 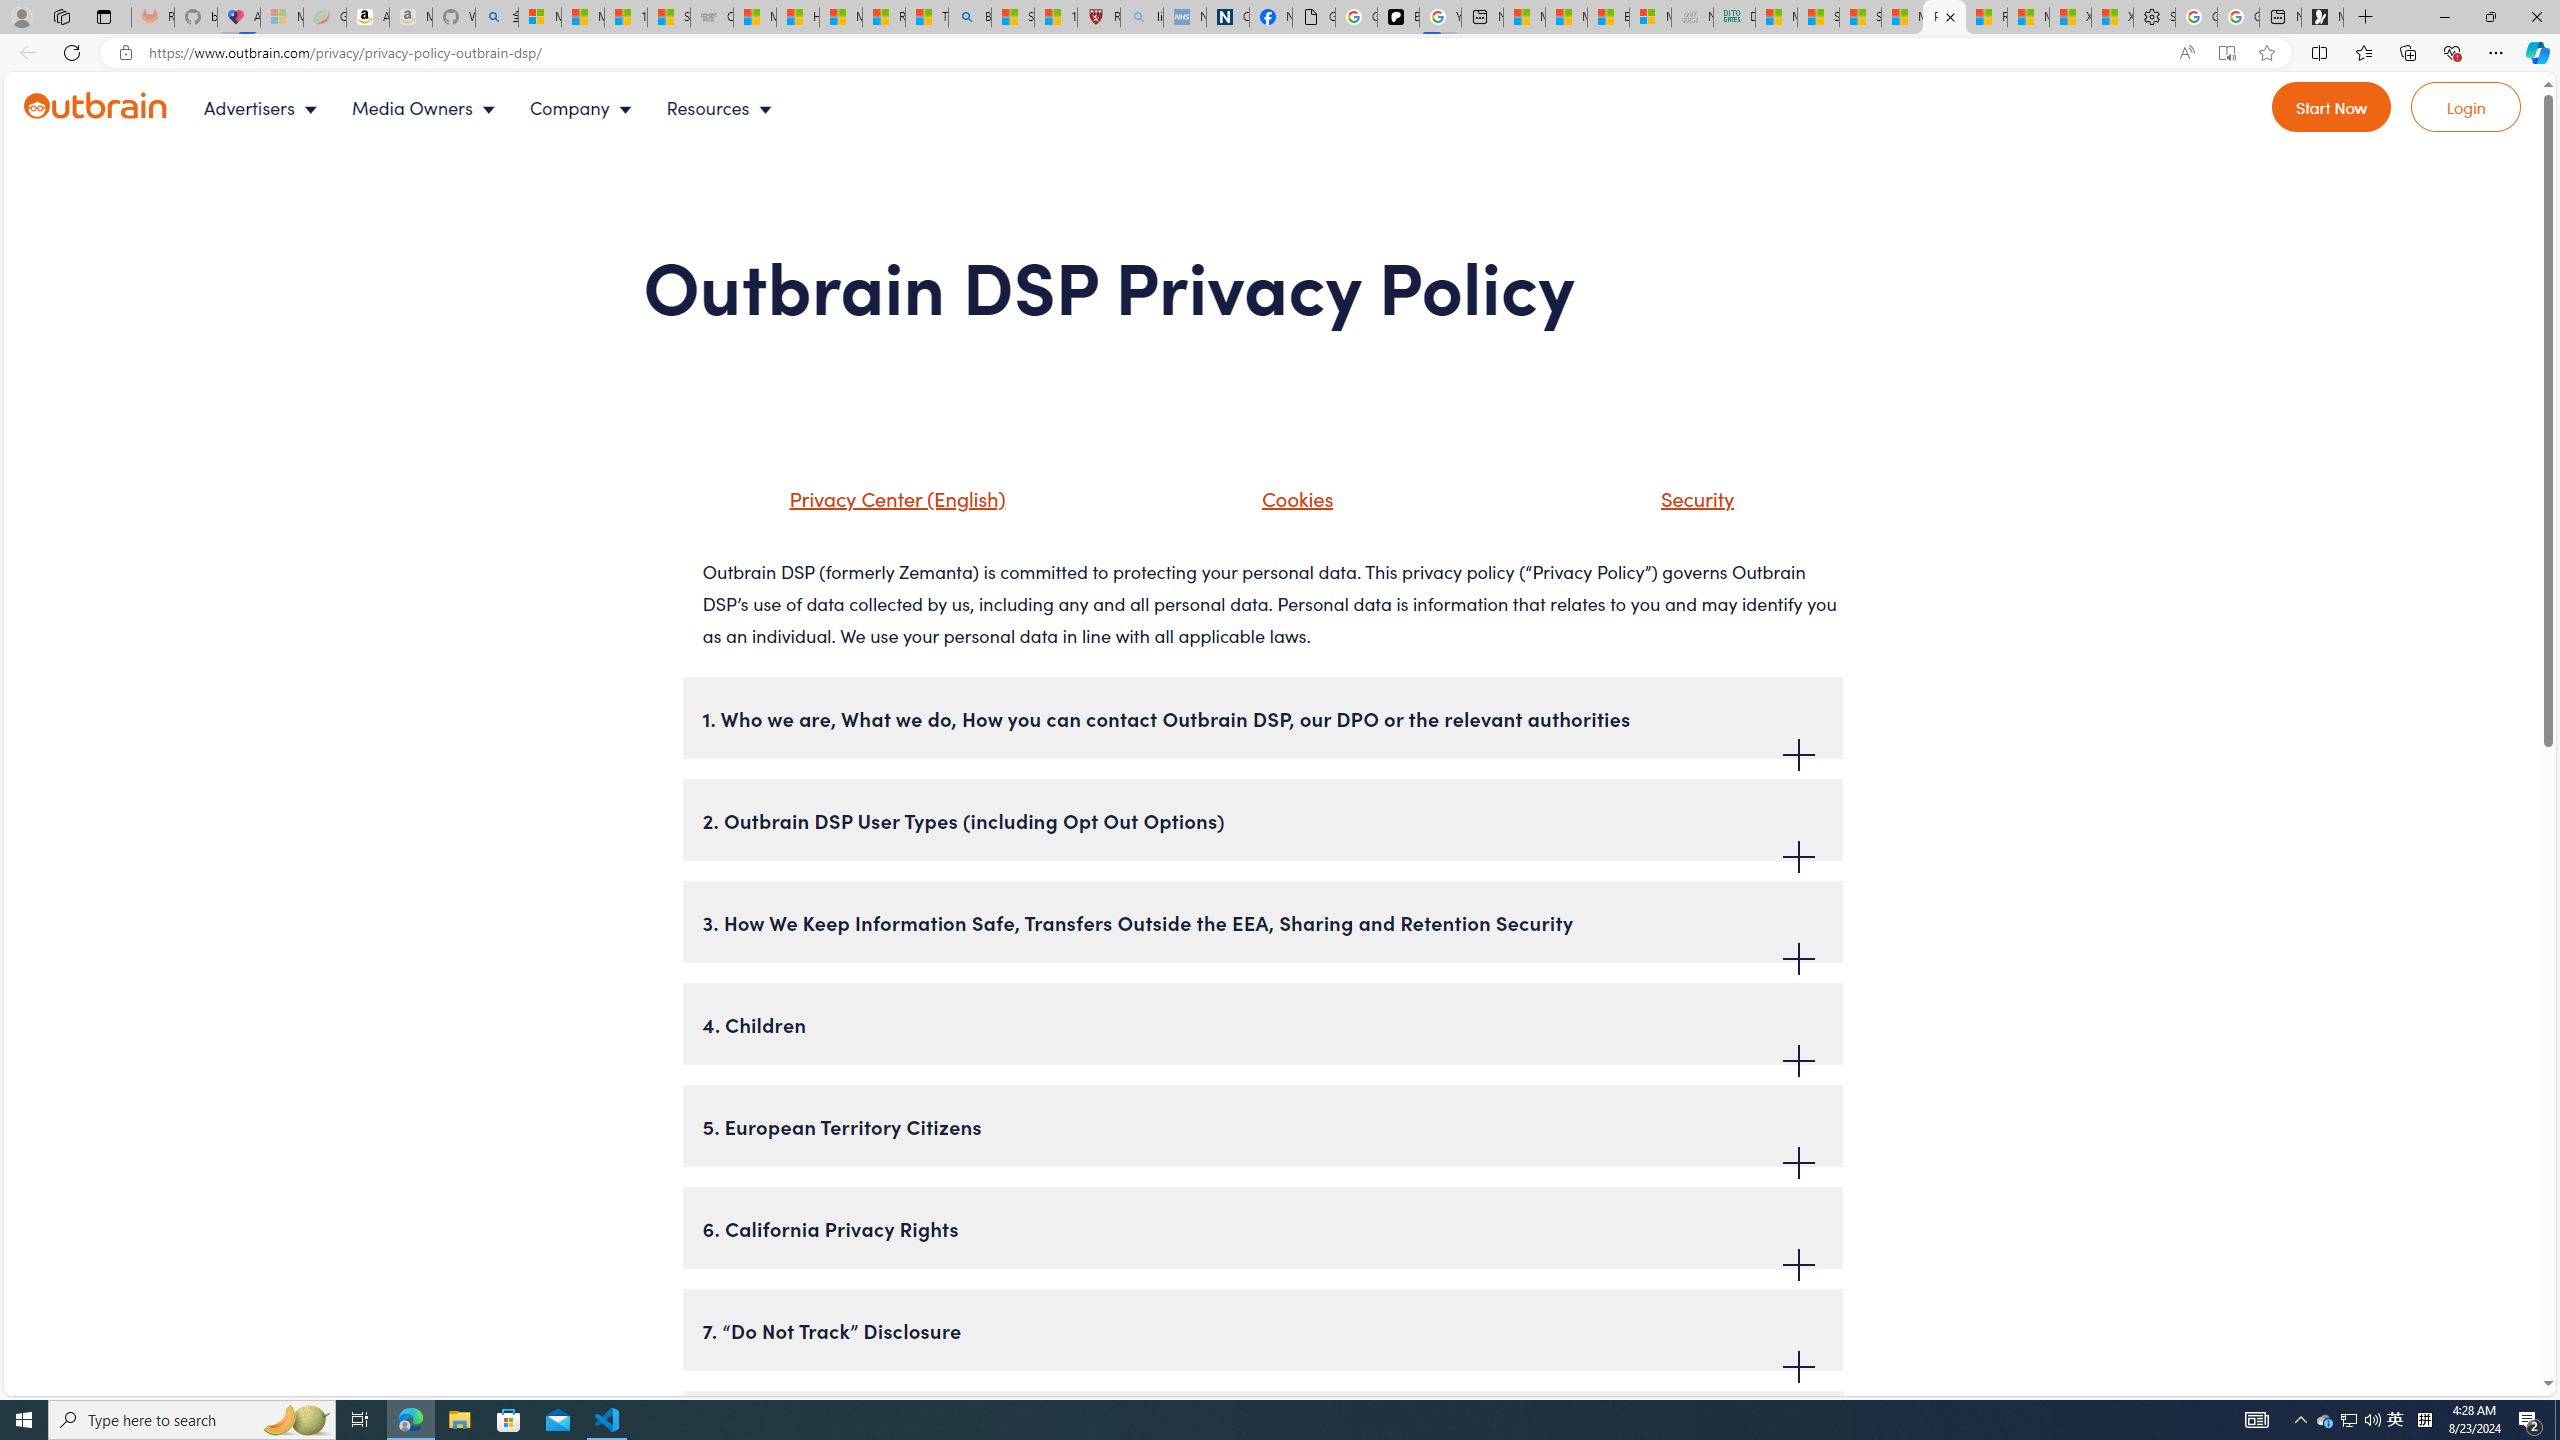 What do you see at coordinates (1056, 17) in the screenshot?
I see `12 Popular Science Lies that Must be Corrected` at bounding box center [1056, 17].